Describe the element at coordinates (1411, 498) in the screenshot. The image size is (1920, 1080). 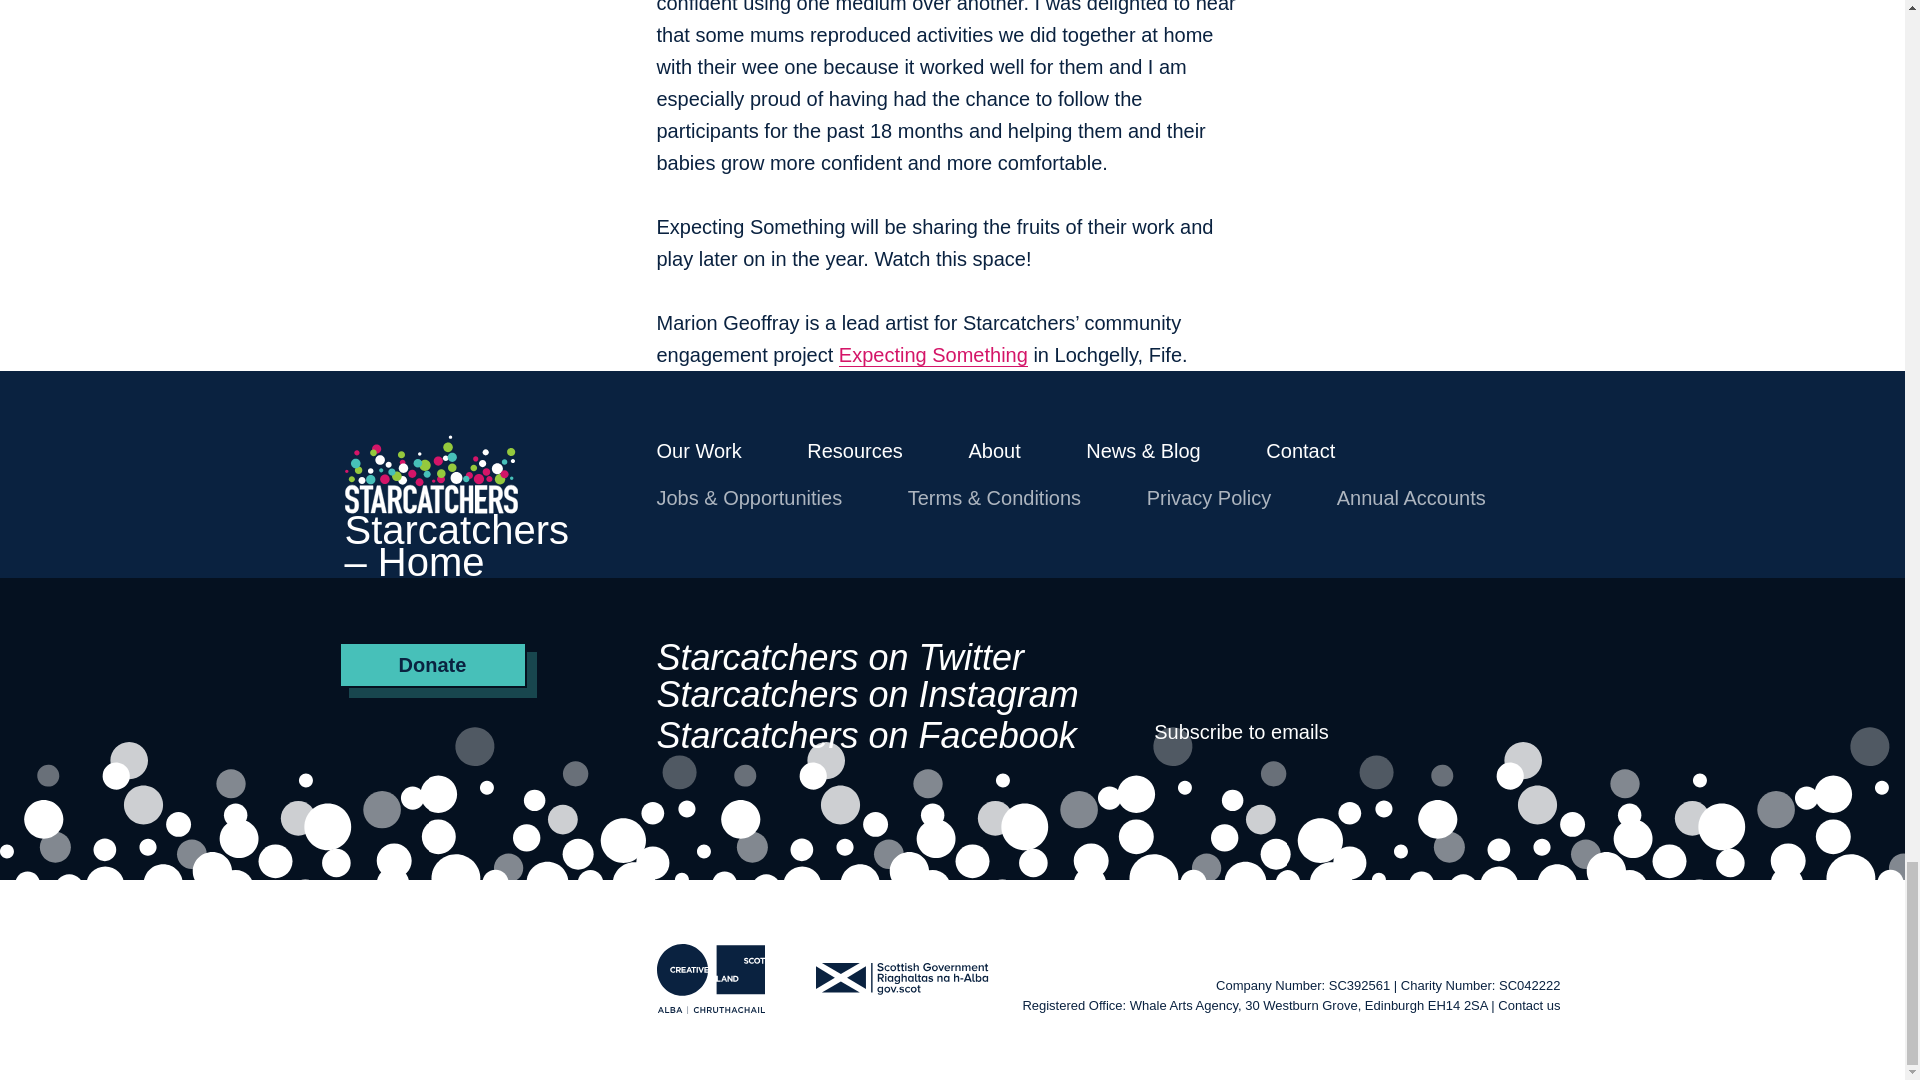
I see `Annual Accounts` at that location.